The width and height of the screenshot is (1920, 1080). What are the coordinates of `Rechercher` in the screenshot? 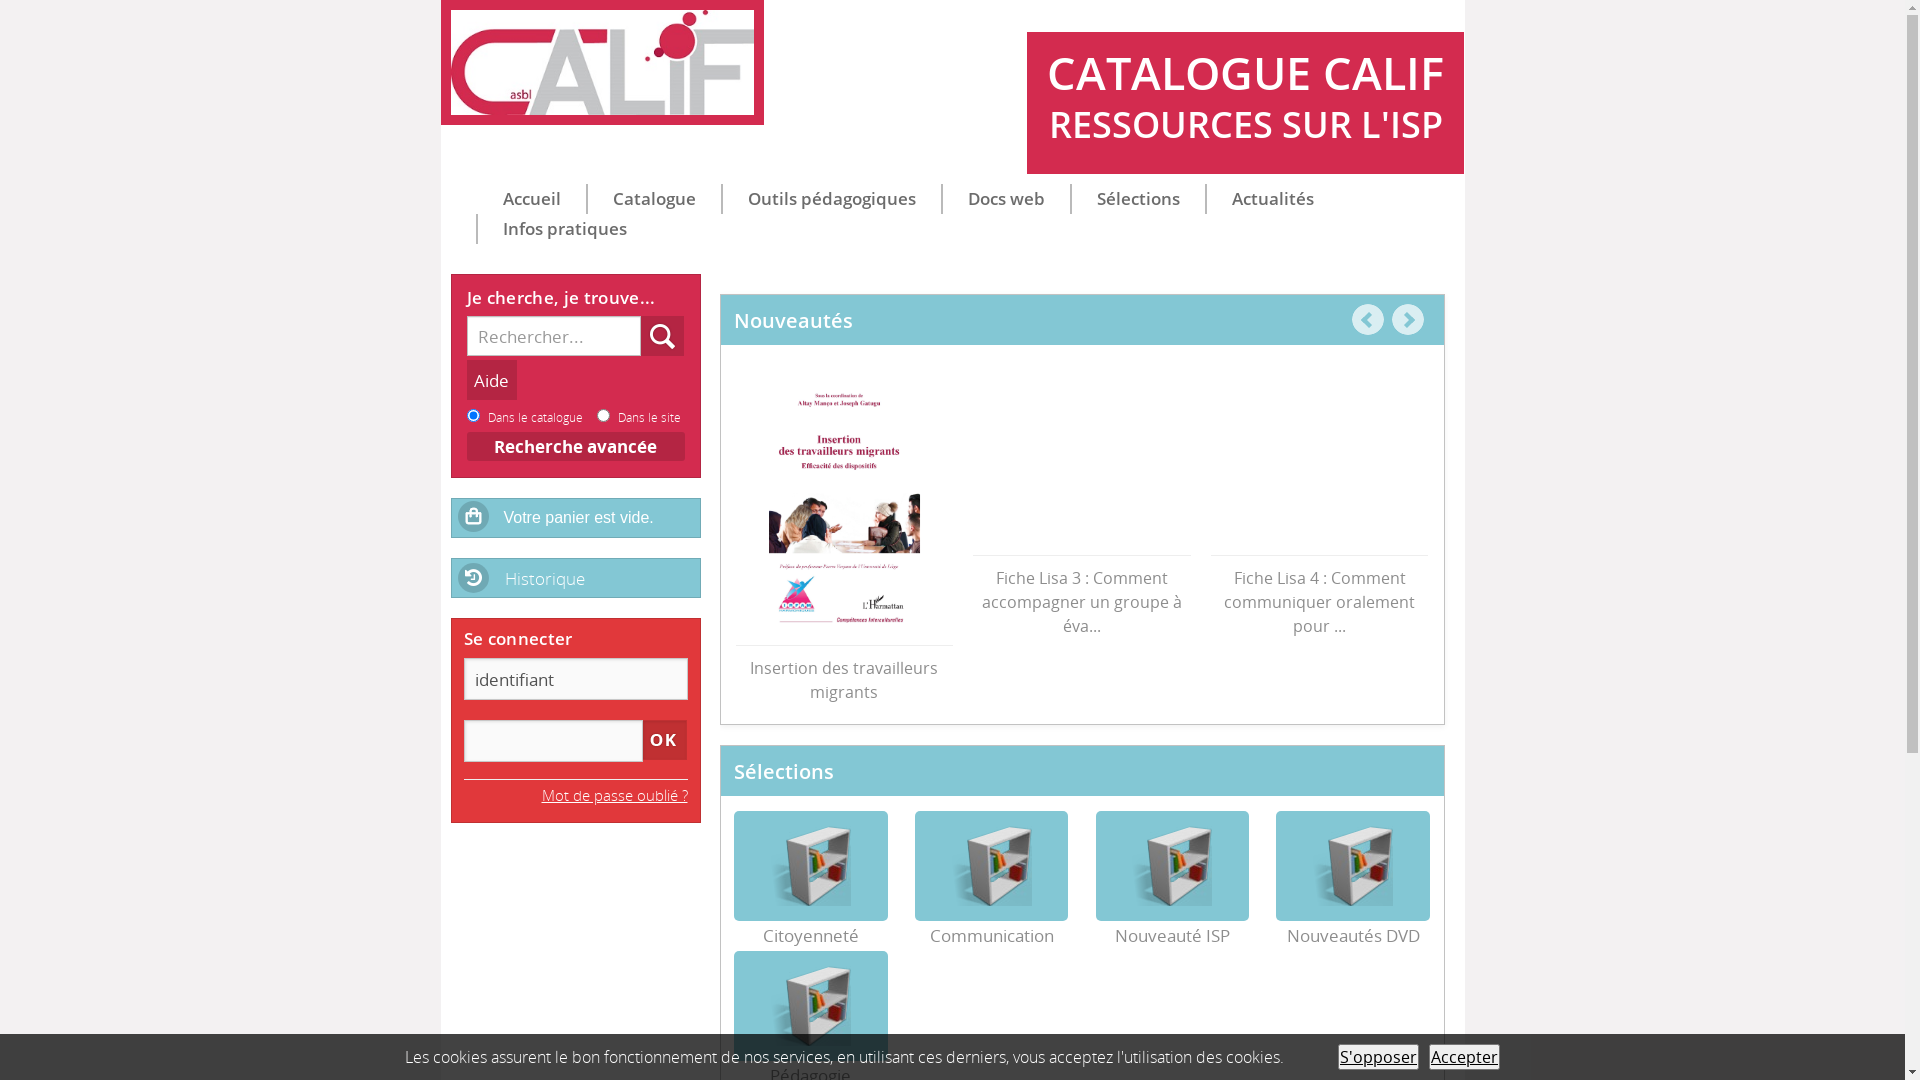 It's located at (663, 336).